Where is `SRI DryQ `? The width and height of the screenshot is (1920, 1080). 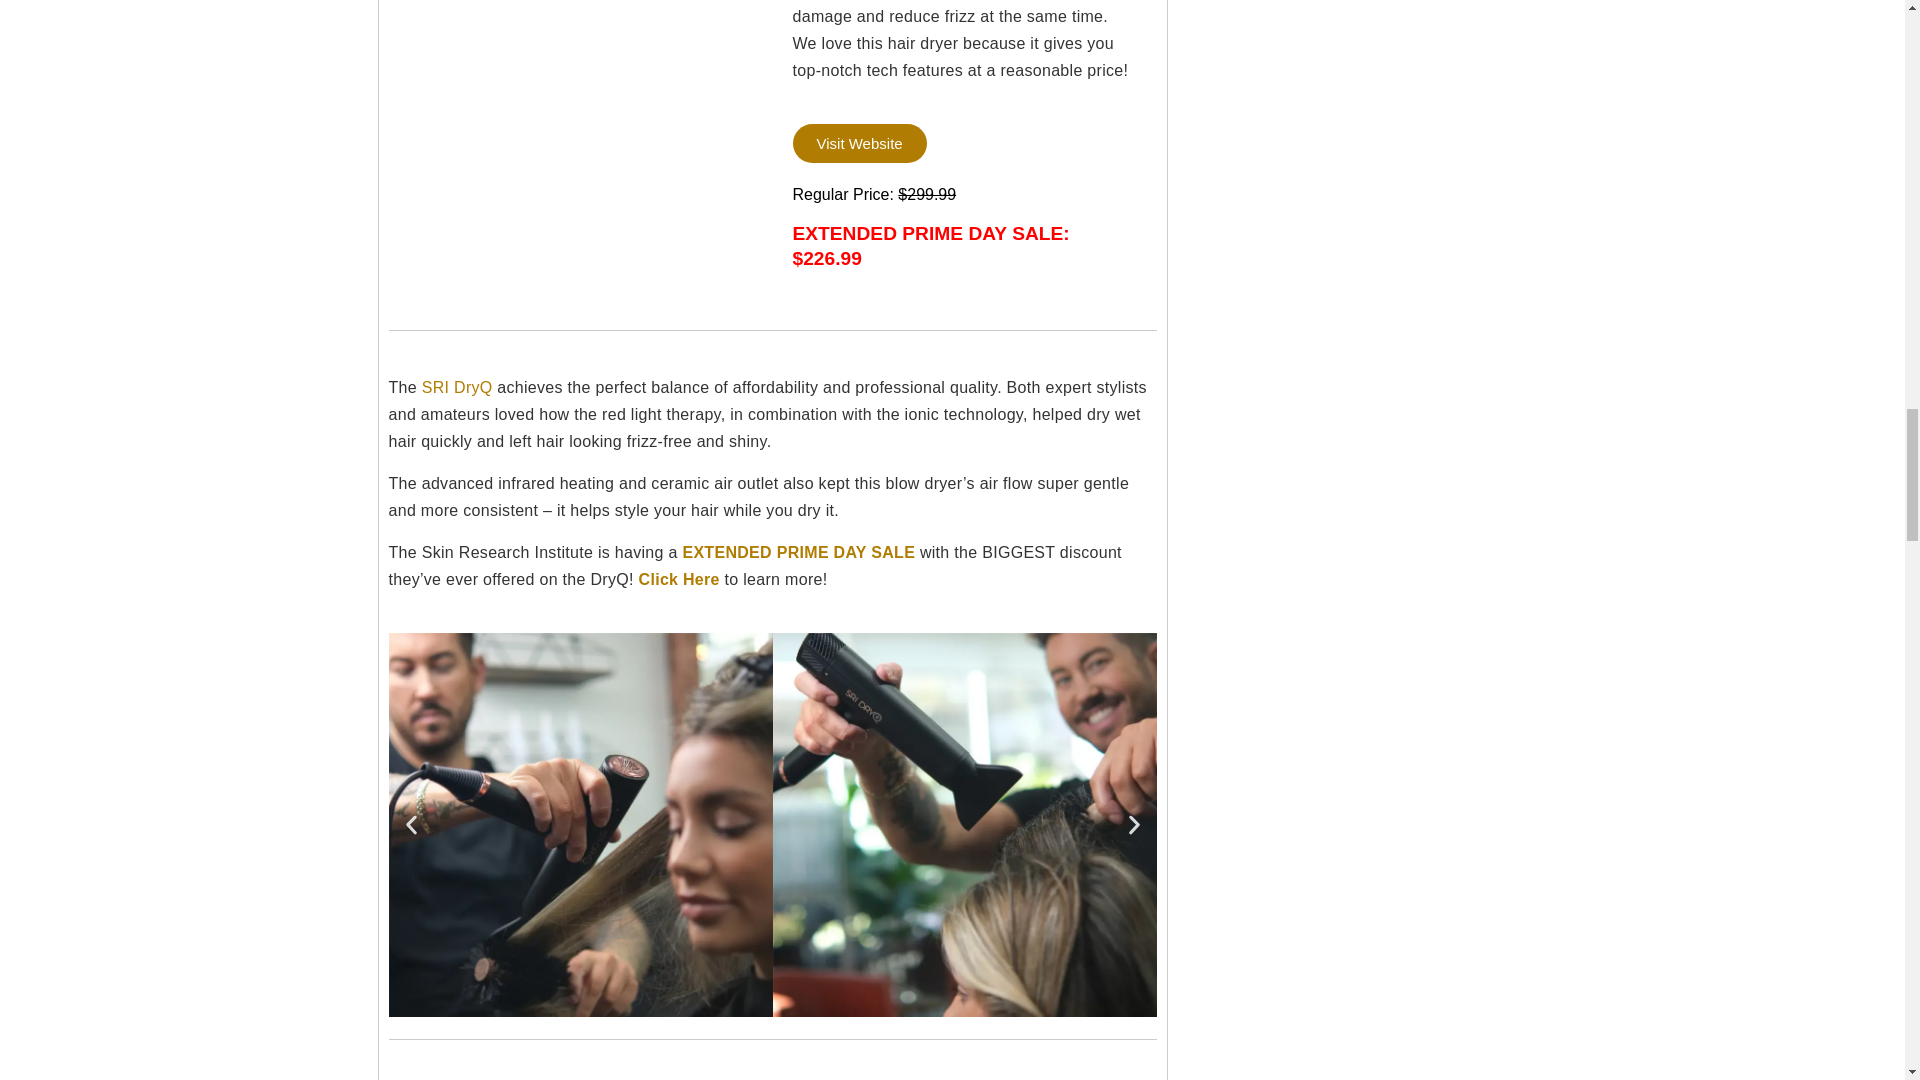
SRI DryQ  is located at coordinates (460, 388).